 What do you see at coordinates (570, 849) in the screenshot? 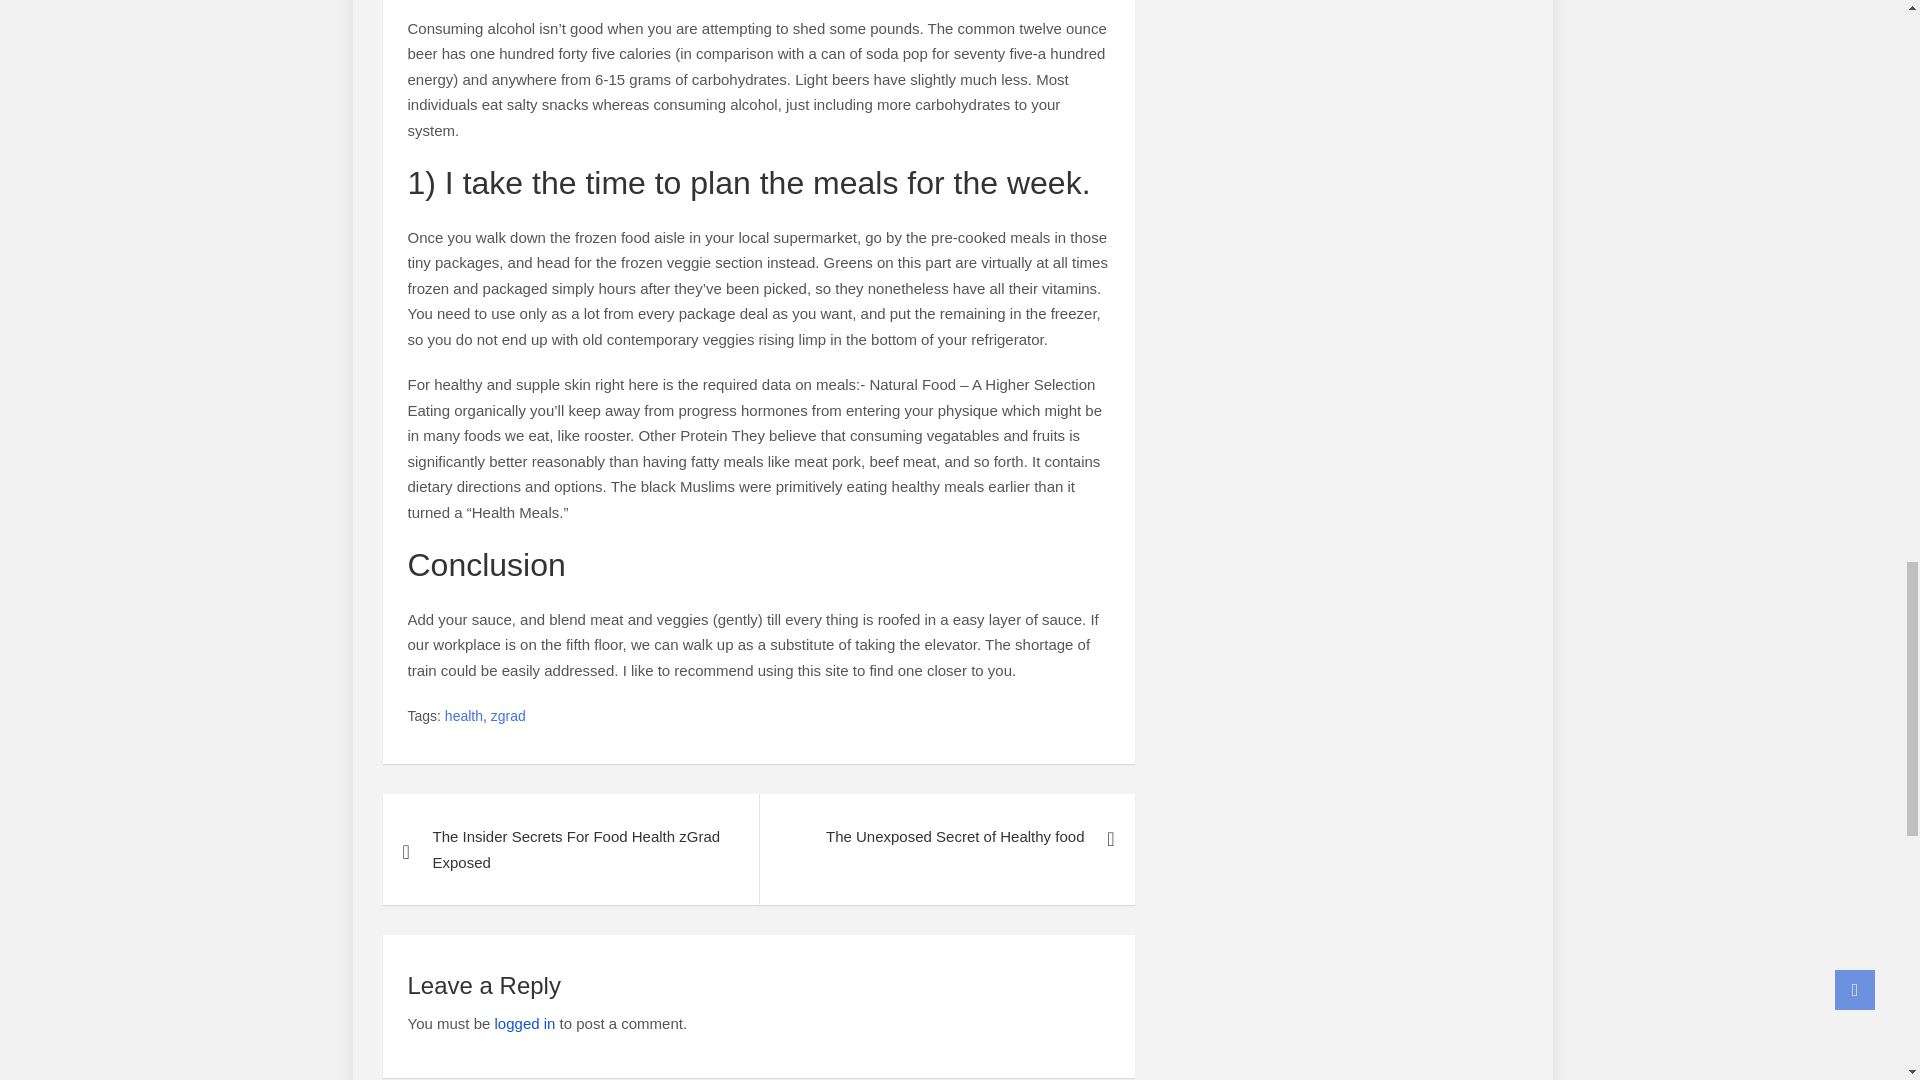
I see `The Insider Secrets For Food Health zGrad Exposed` at bounding box center [570, 849].